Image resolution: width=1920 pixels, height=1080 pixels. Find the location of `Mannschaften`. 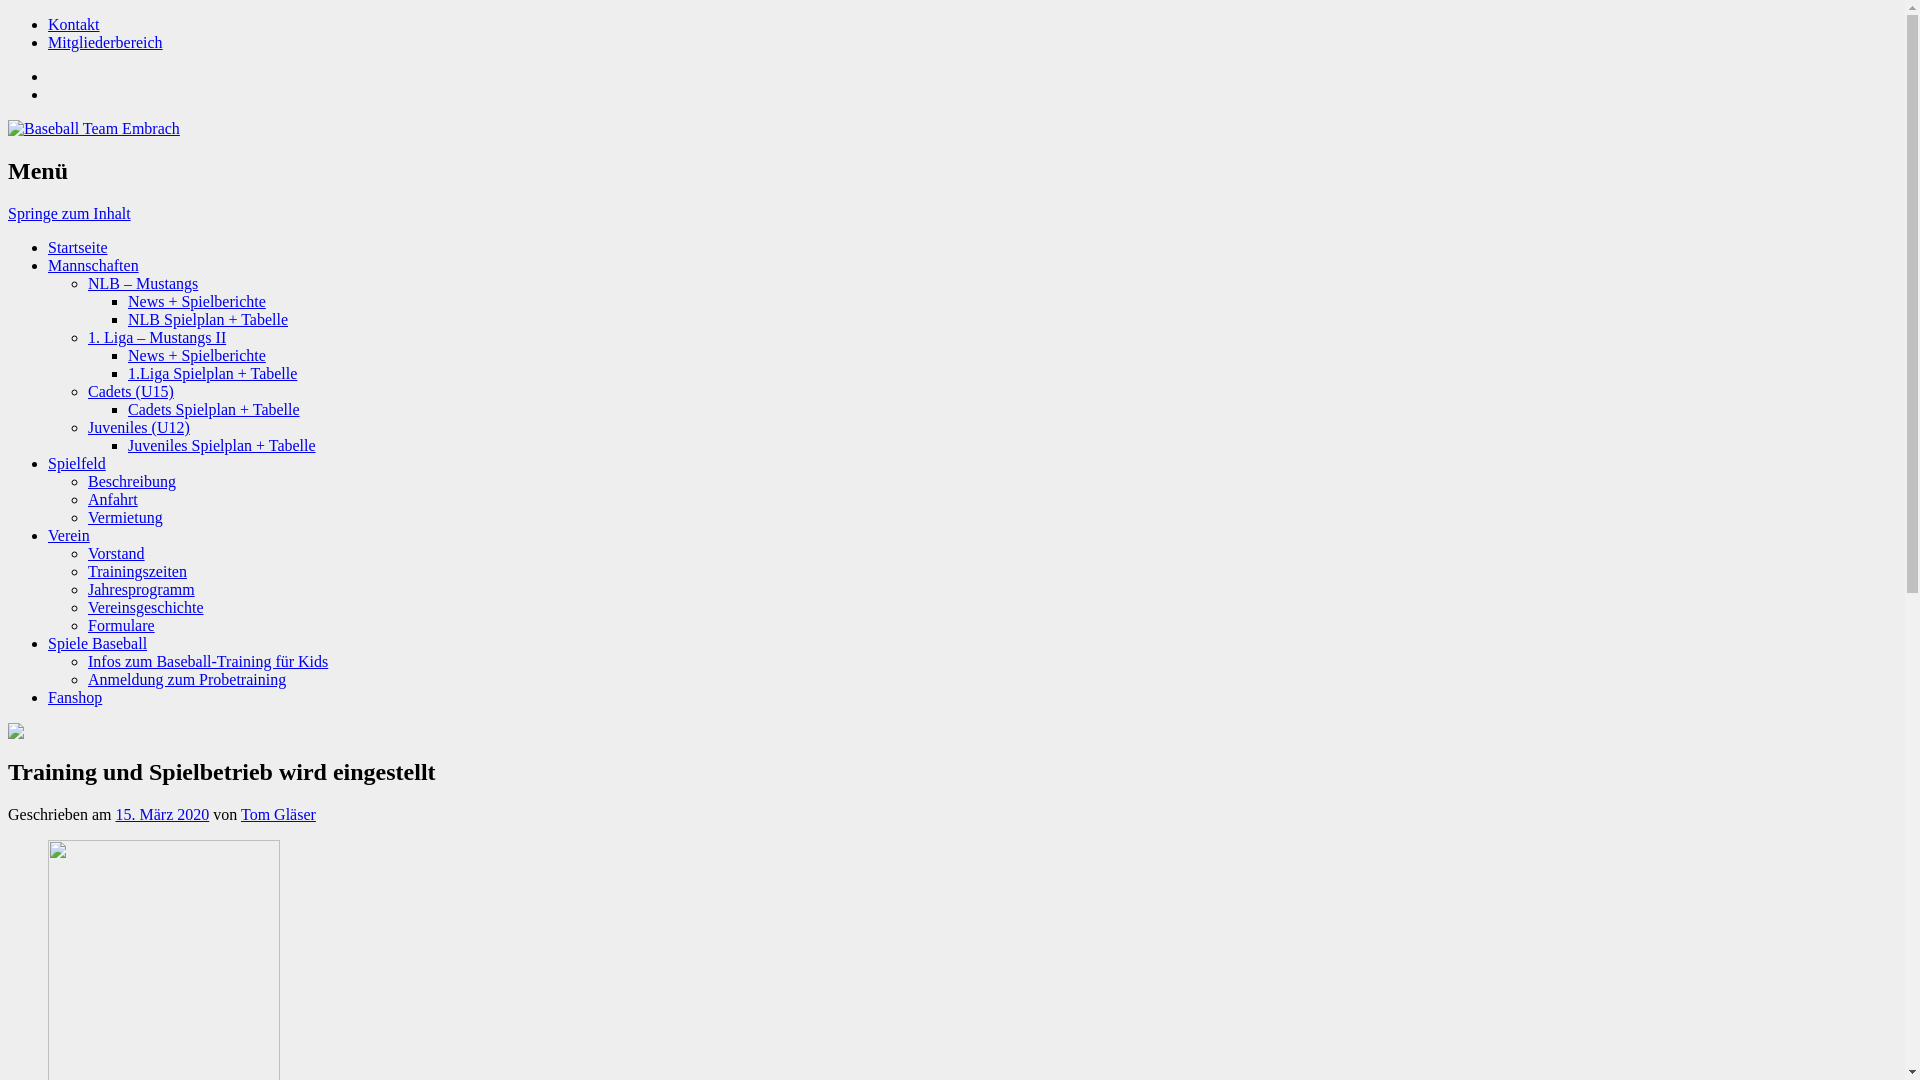

Mannschaften is located at coordinates (94, 266).